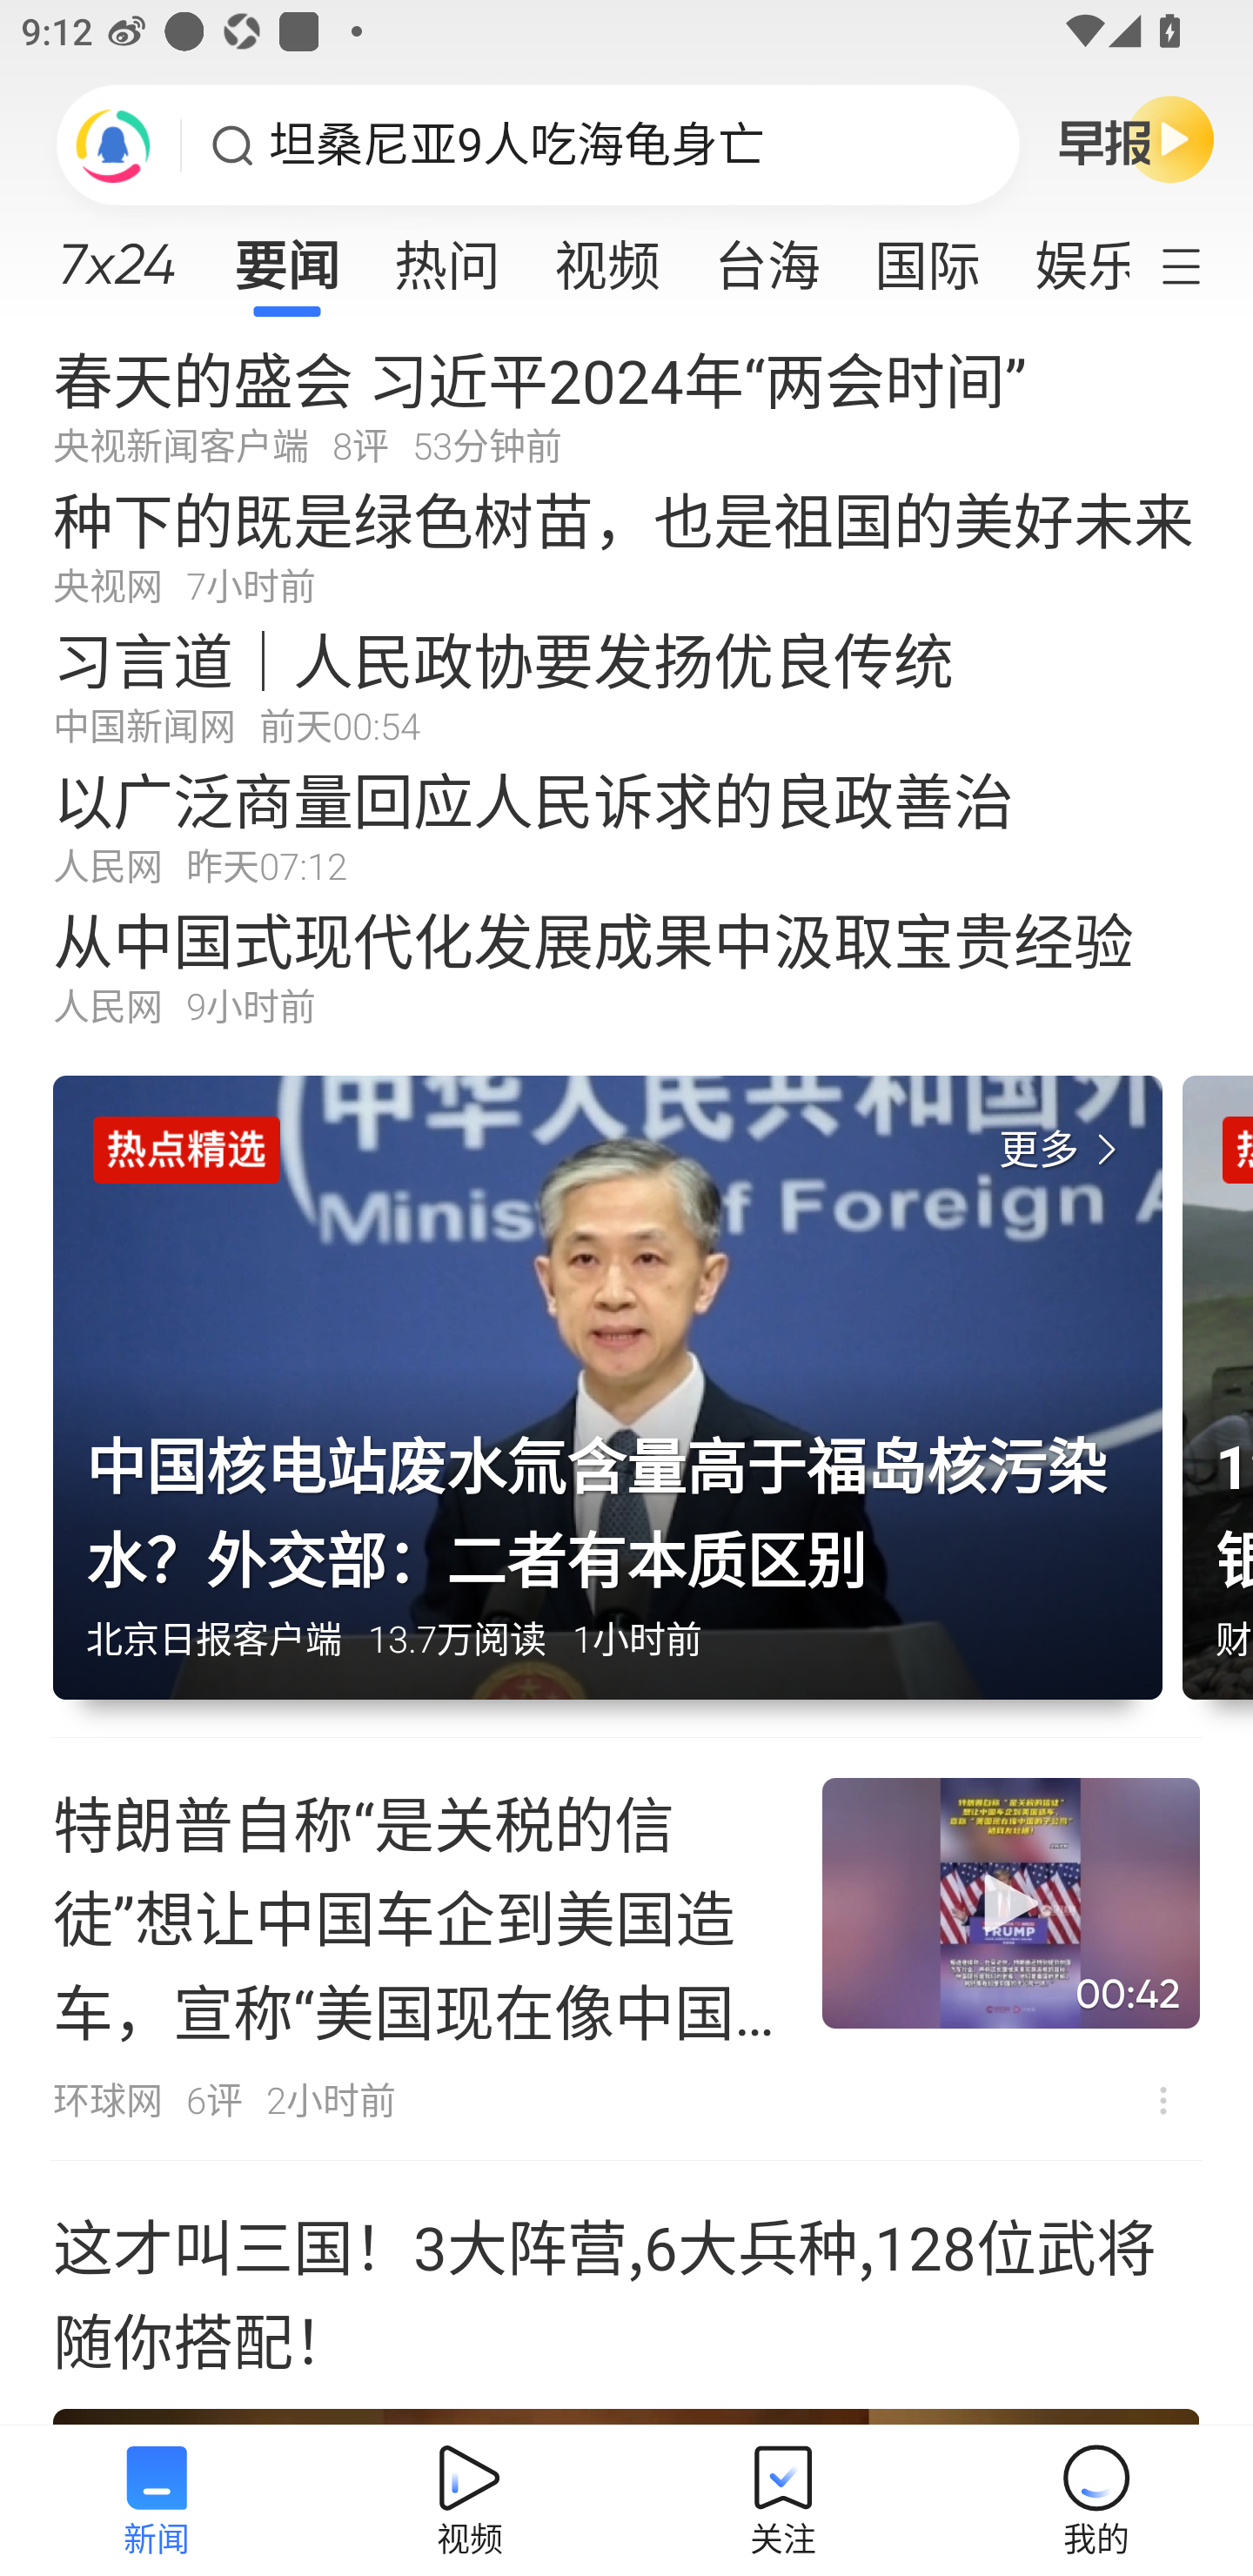 This screenshot has height=2576, width=1253. Describe the element at coordinates (626, 825) in the screenshot. I see `以广泛商量回应人民诉求的良政善治 人民网 昨天07:12` at that location.